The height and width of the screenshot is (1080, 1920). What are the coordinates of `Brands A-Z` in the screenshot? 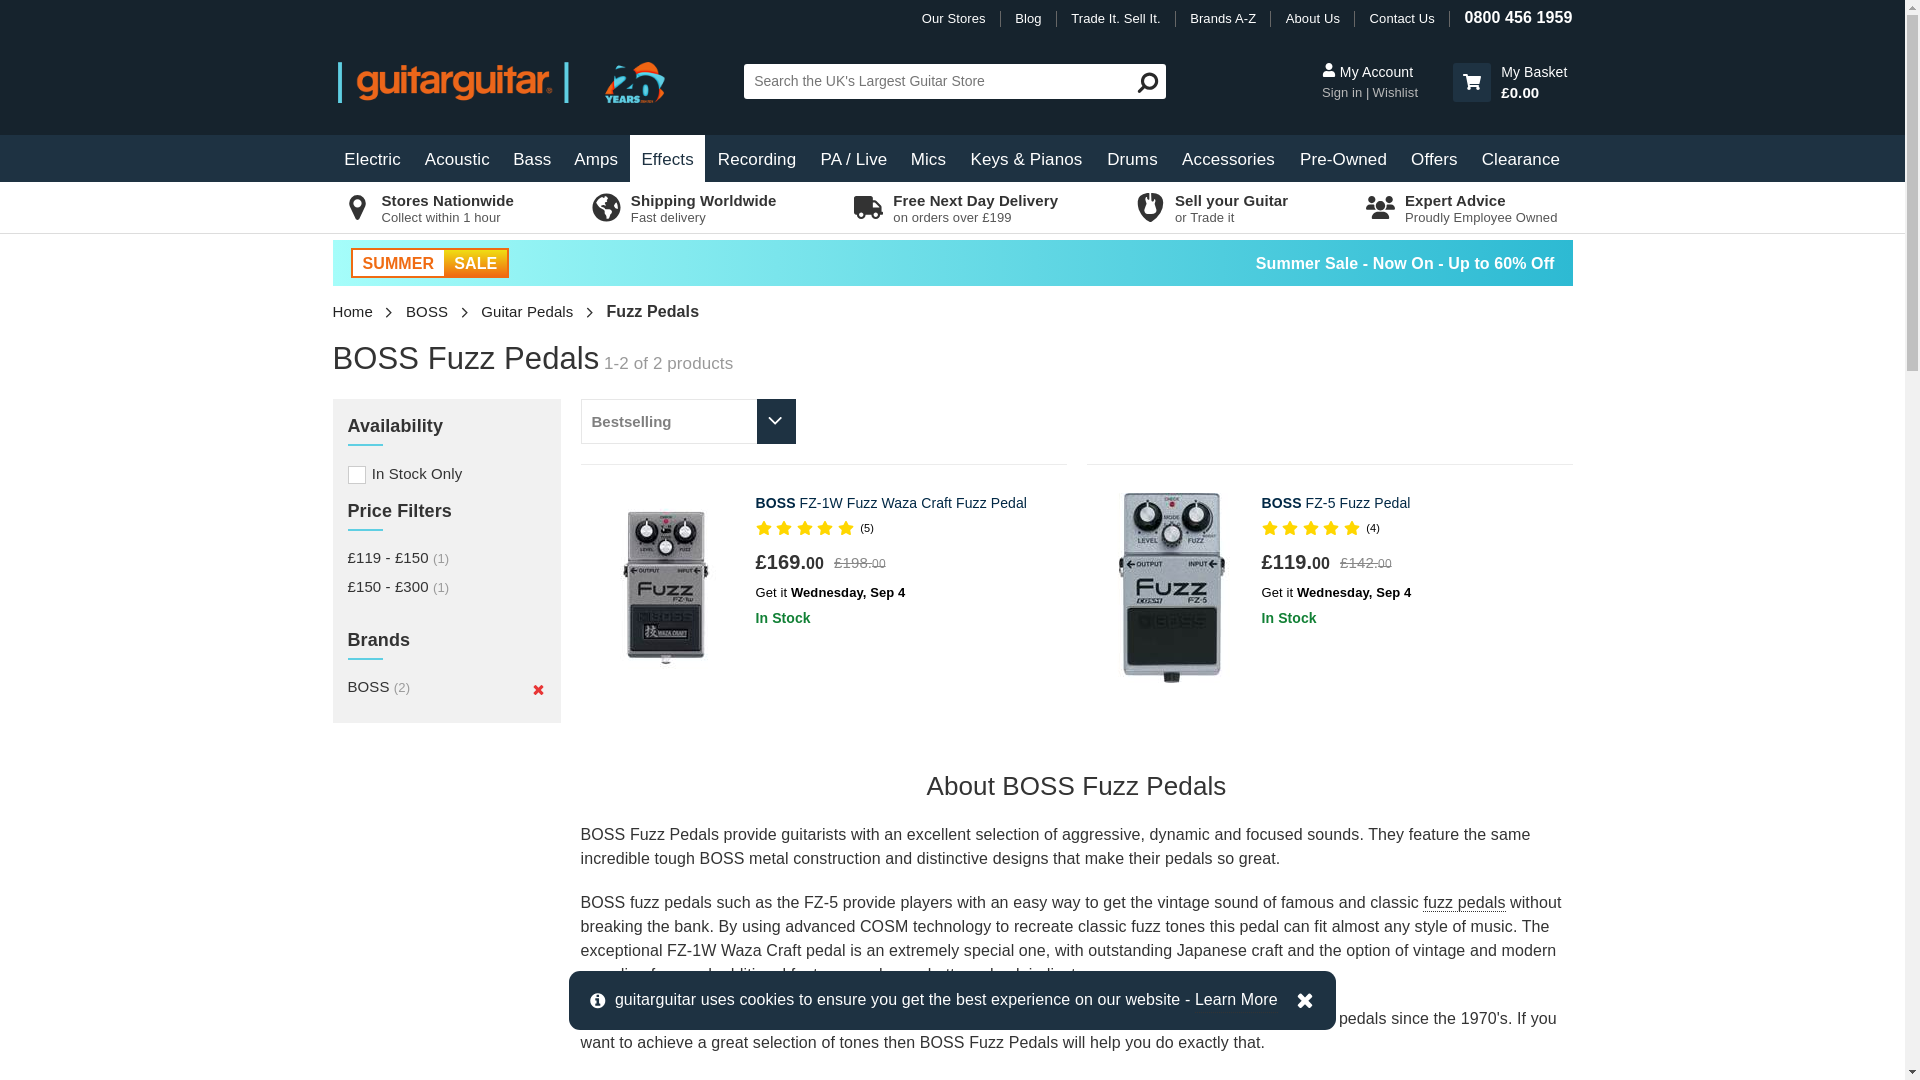 It's located at (1222, 18).